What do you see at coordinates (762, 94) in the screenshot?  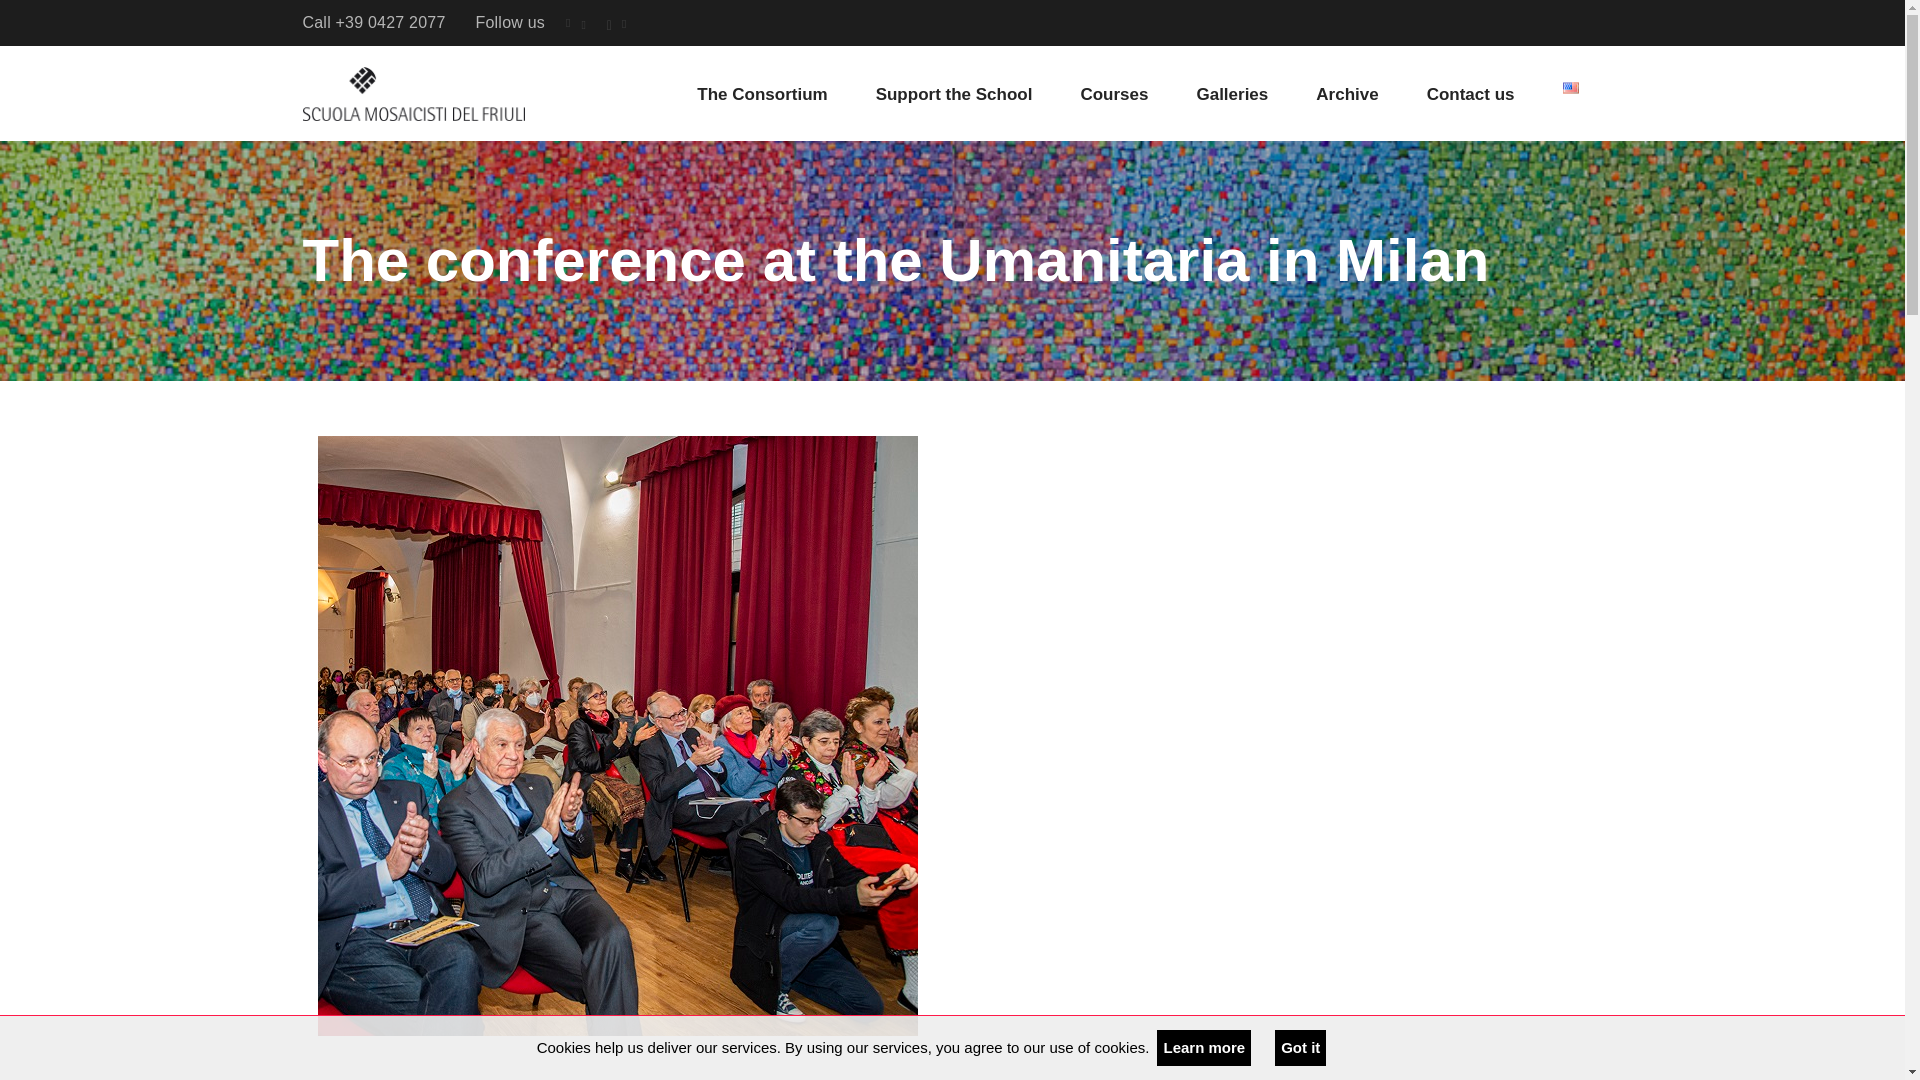 I see `The Consortium` at bounding box center [762, 94].